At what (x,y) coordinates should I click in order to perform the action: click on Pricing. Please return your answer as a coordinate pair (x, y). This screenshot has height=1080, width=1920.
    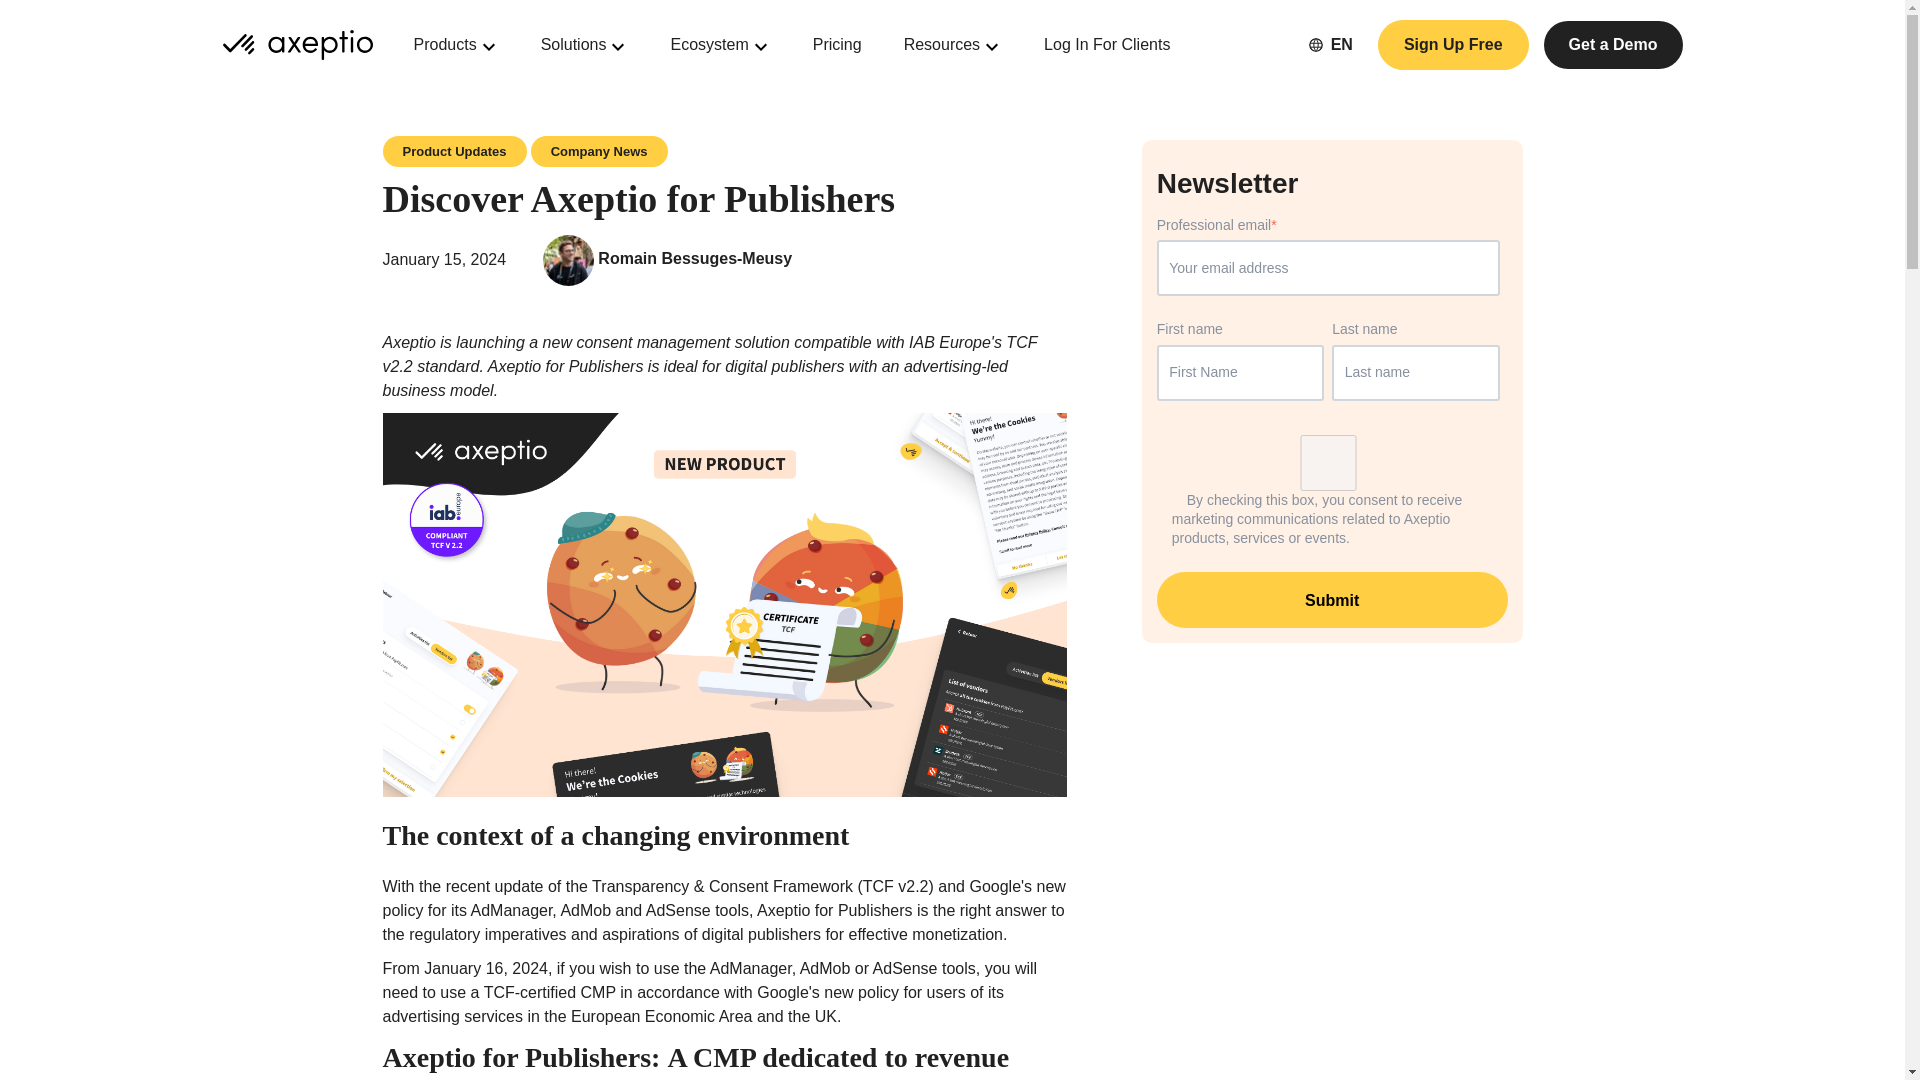
    Looking at the image, I should click on (837, 45).